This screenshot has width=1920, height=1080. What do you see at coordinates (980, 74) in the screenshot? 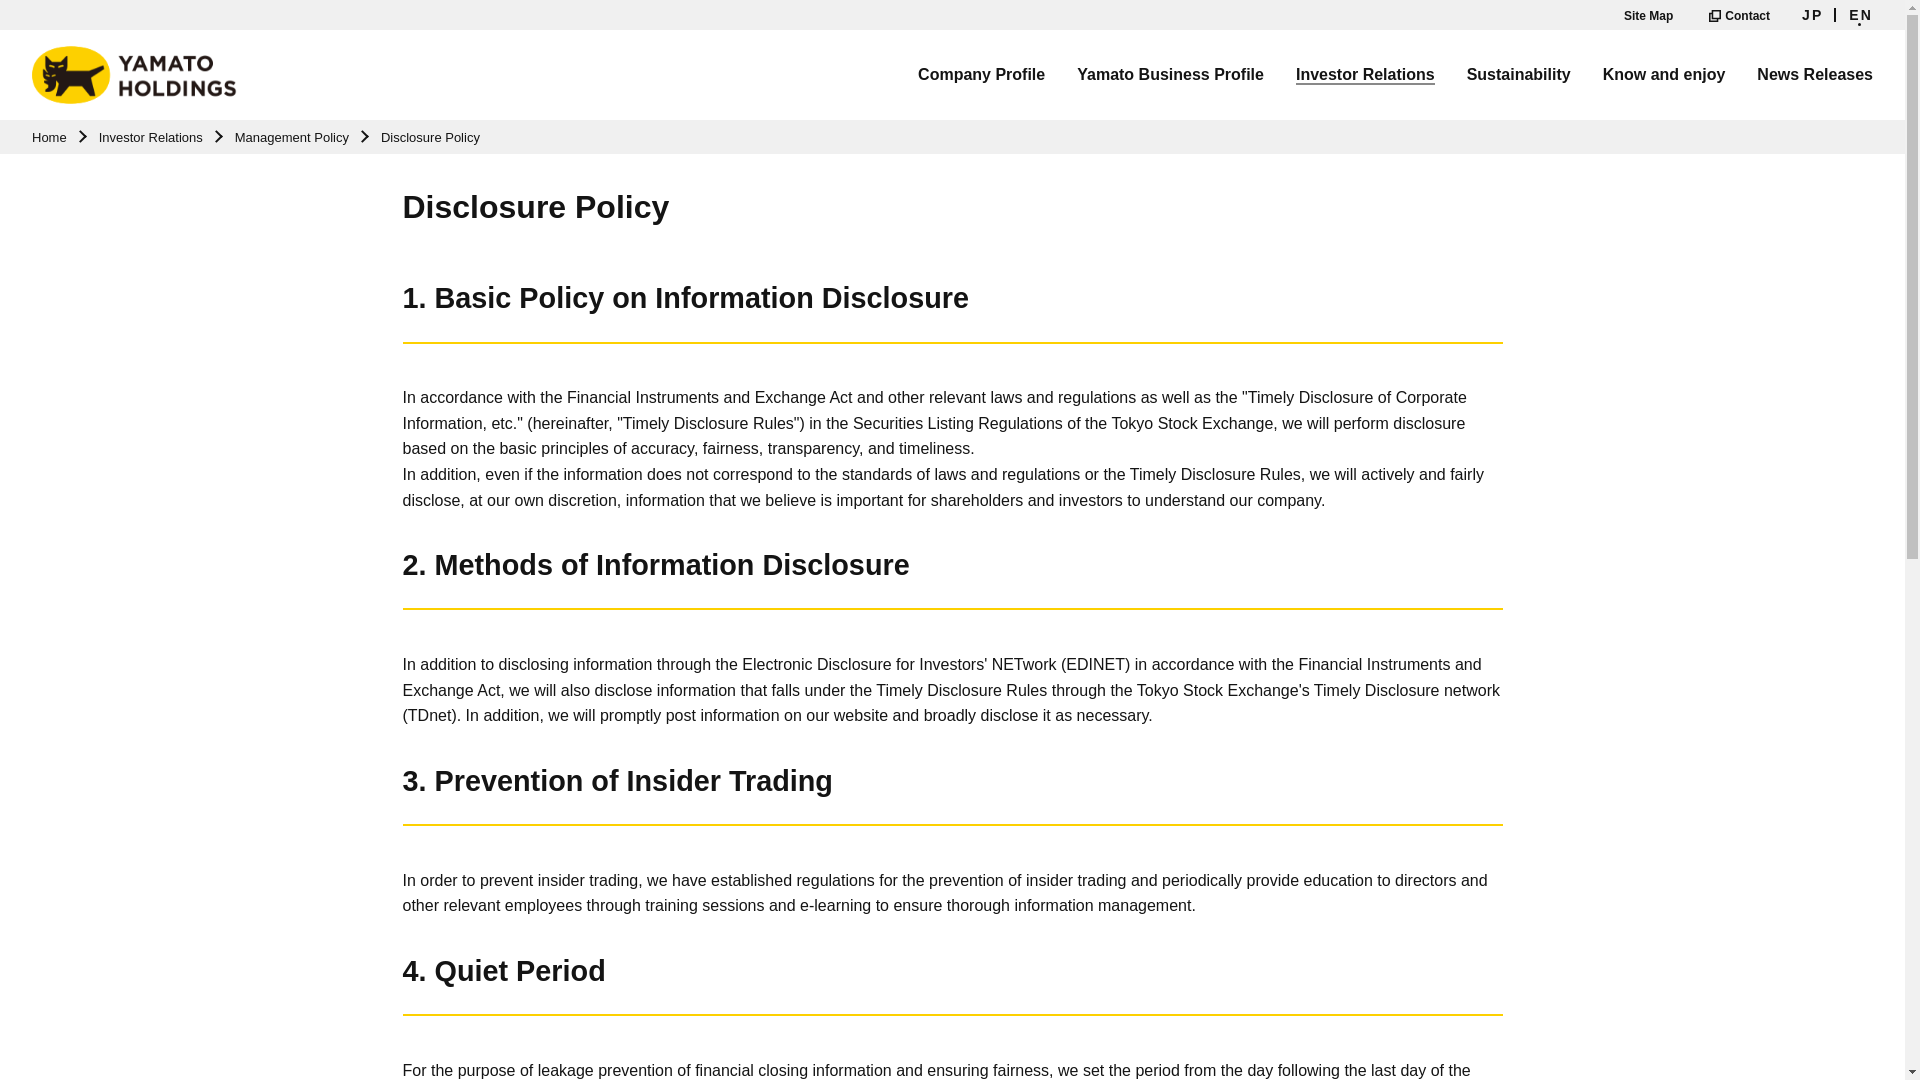
I see `Company Profile` at bounding box center [980, 74].